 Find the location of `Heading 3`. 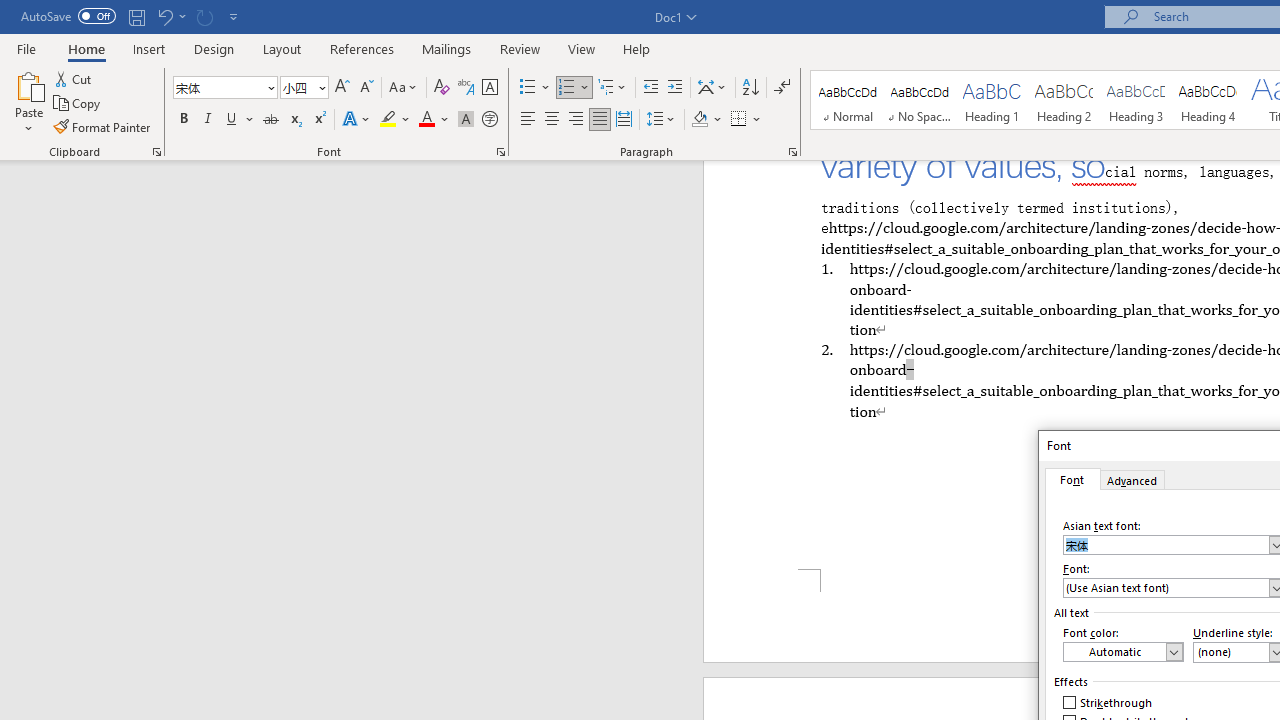

Heading 3 is located at coordinates (1136, 100).